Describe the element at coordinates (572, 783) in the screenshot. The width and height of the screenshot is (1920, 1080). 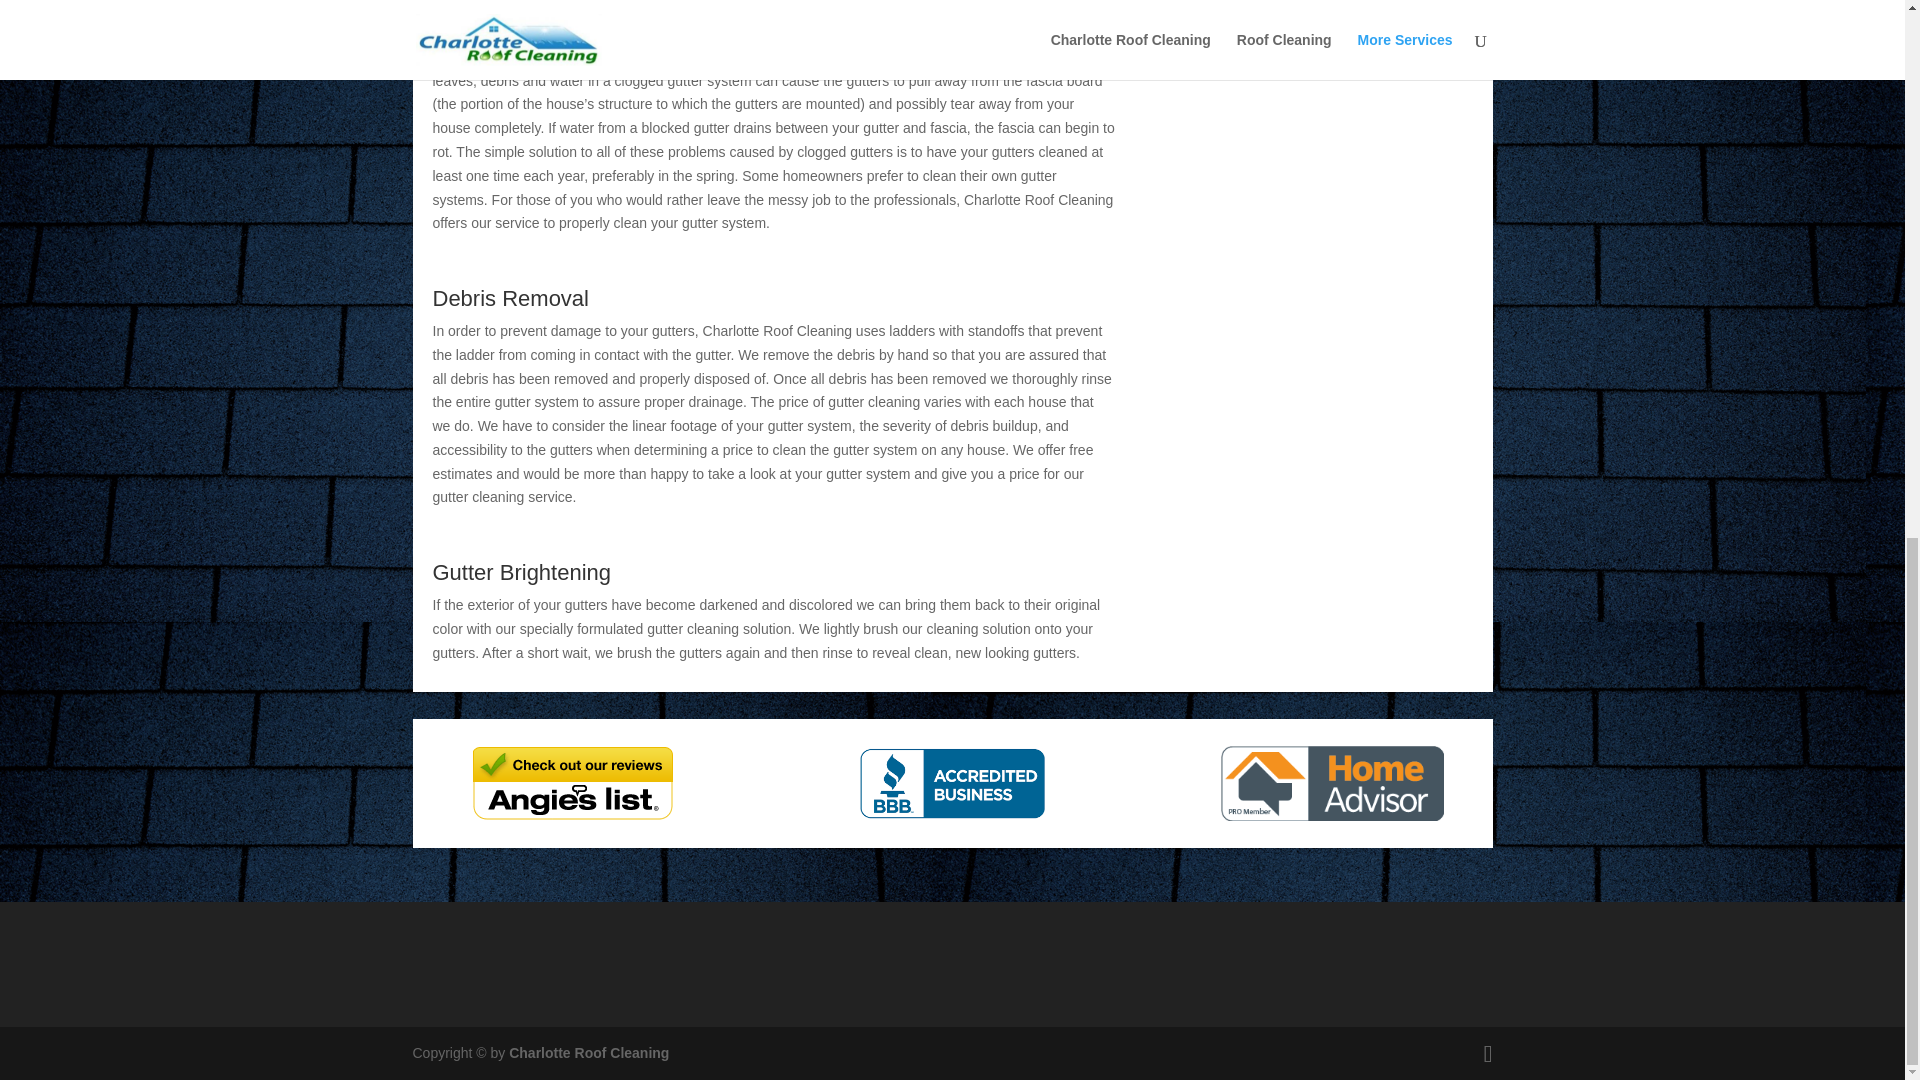
I see `angieslist` at that location.